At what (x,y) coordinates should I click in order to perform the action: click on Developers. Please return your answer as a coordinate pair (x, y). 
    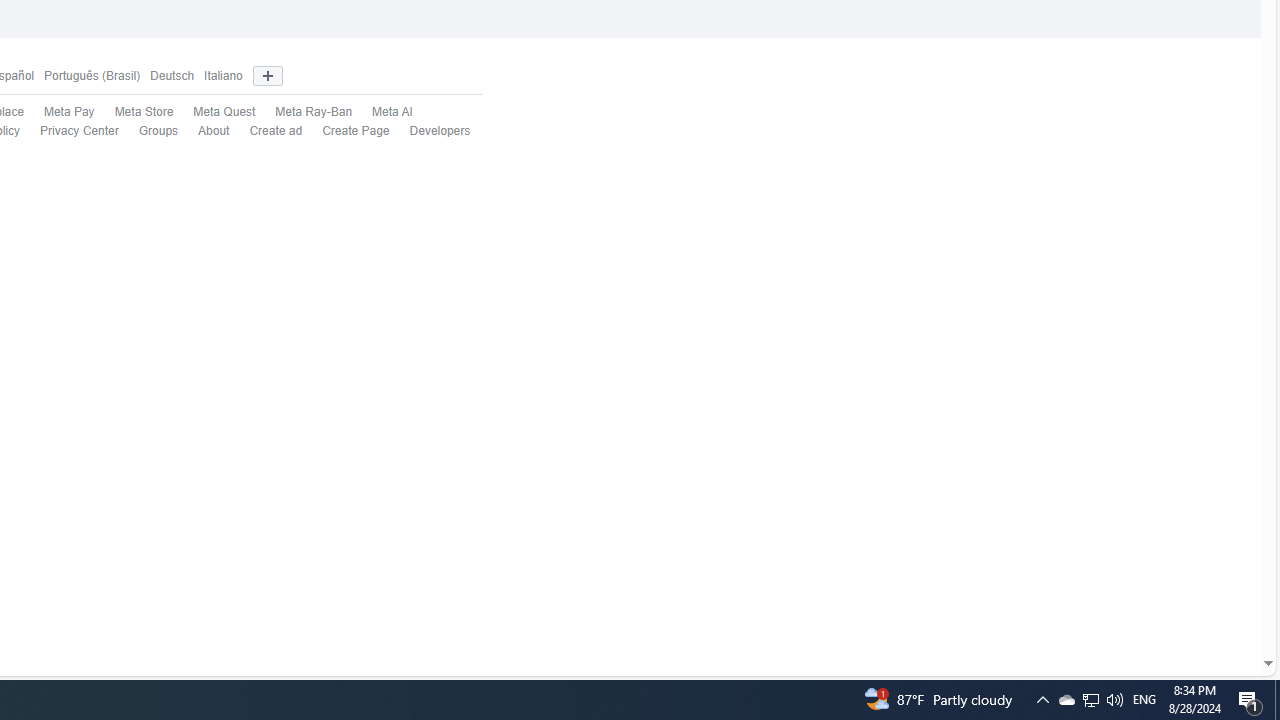
    Looking at the image, I should click on (430, 131).